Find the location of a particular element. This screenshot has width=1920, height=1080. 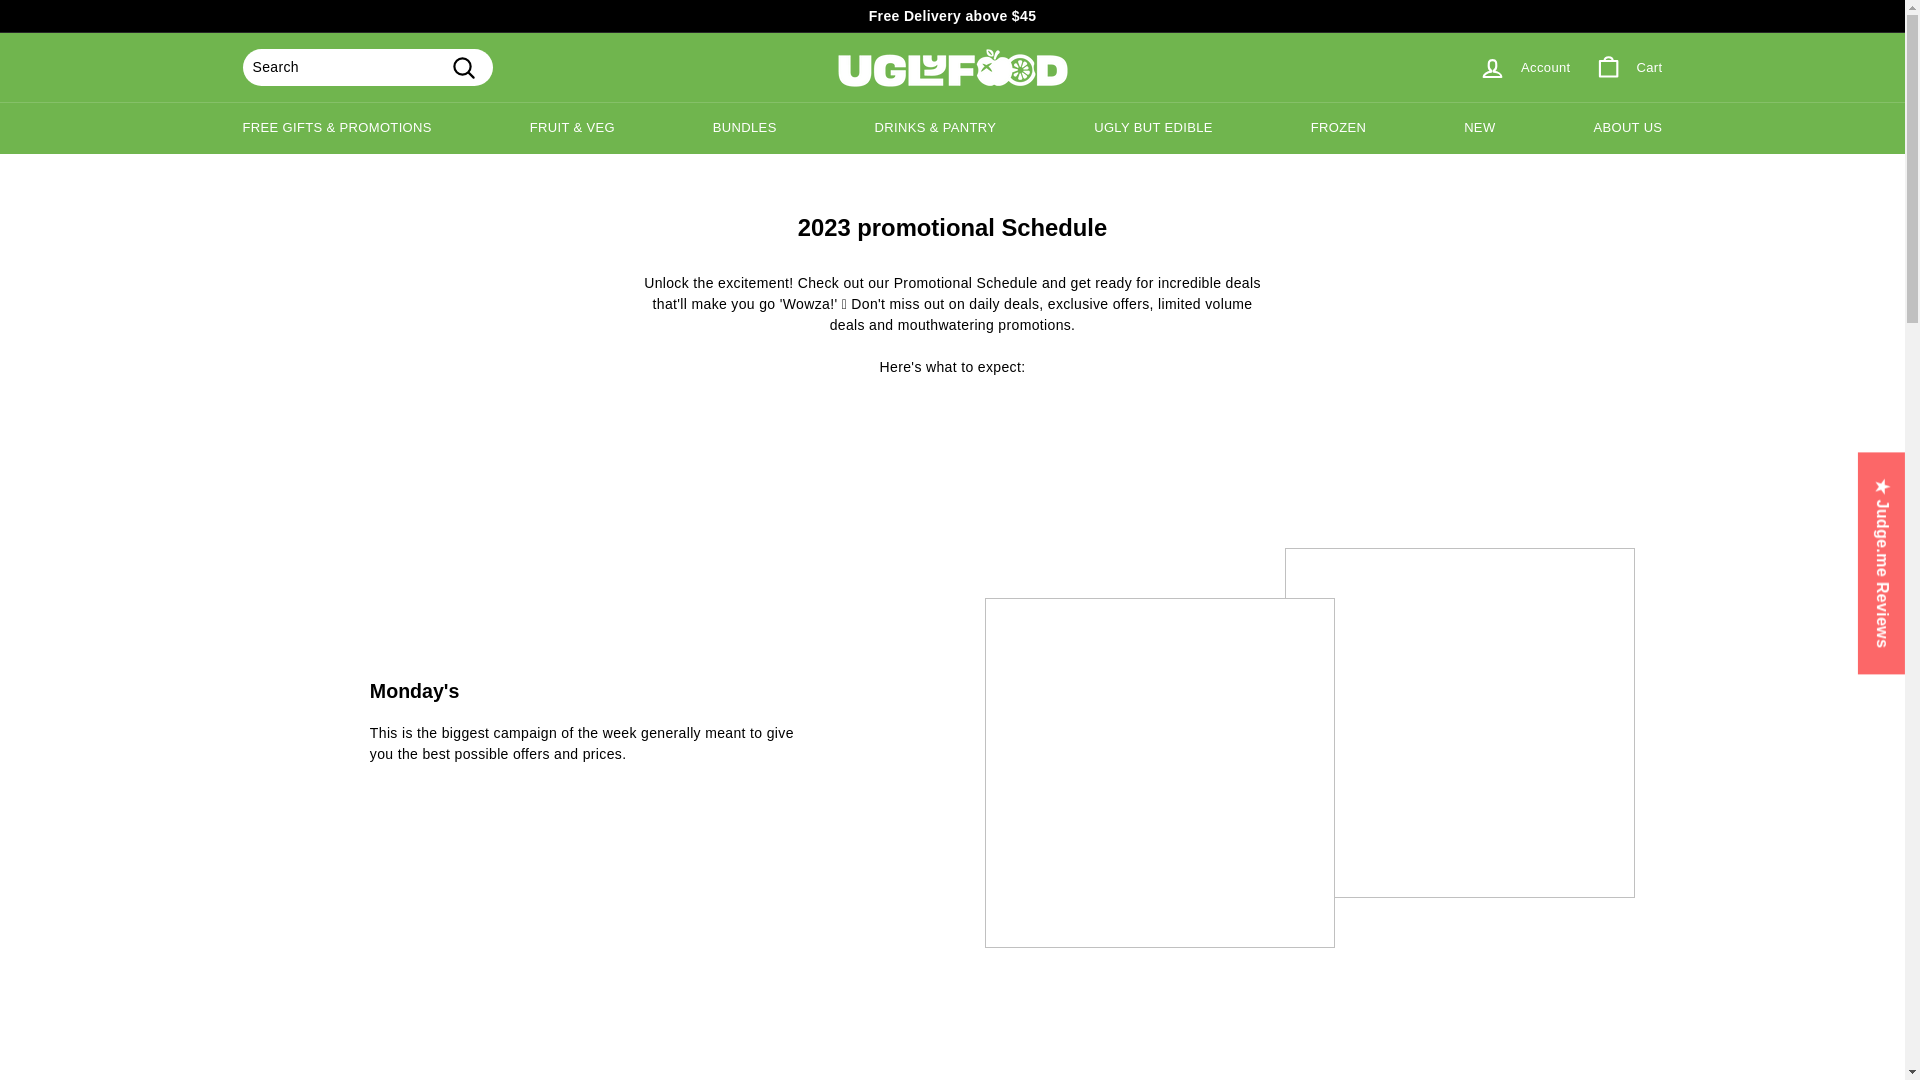

NEW is located at coordinates (1478, 128).